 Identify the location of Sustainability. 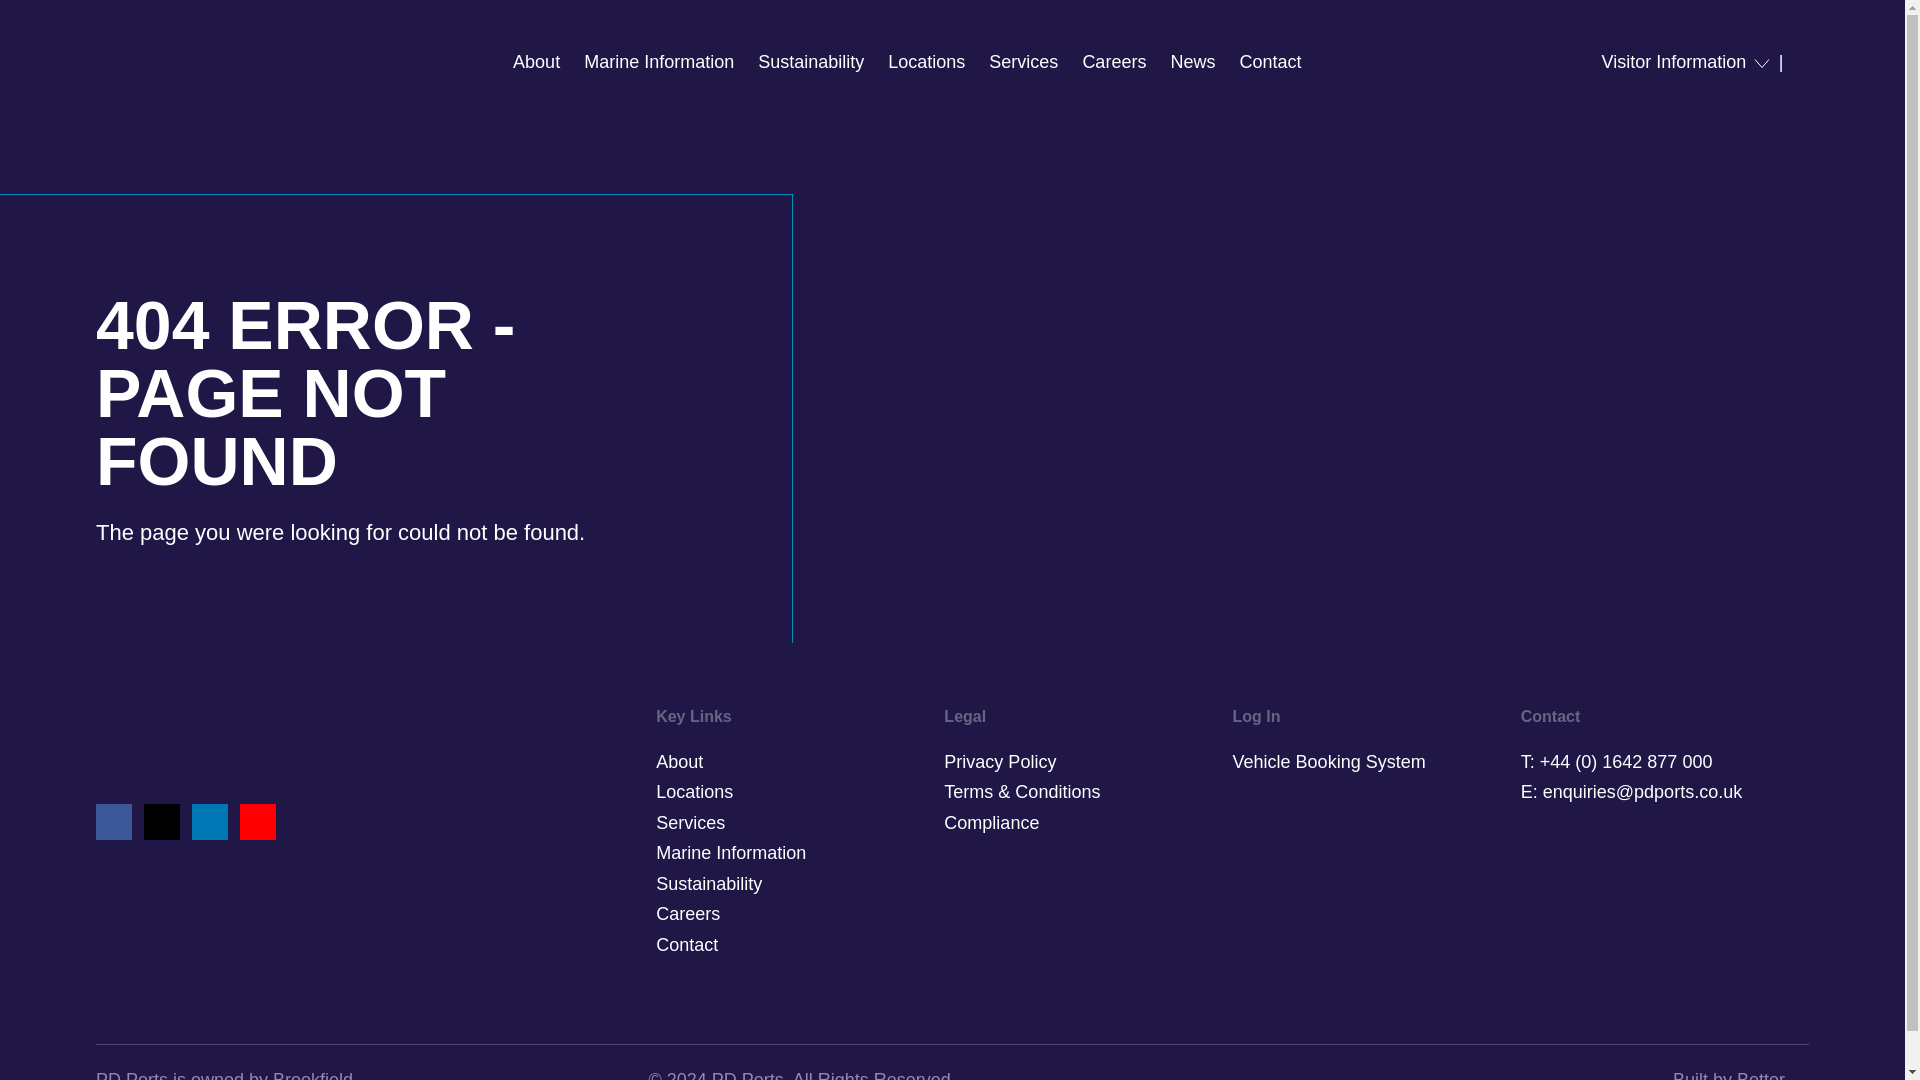
(811, 62).